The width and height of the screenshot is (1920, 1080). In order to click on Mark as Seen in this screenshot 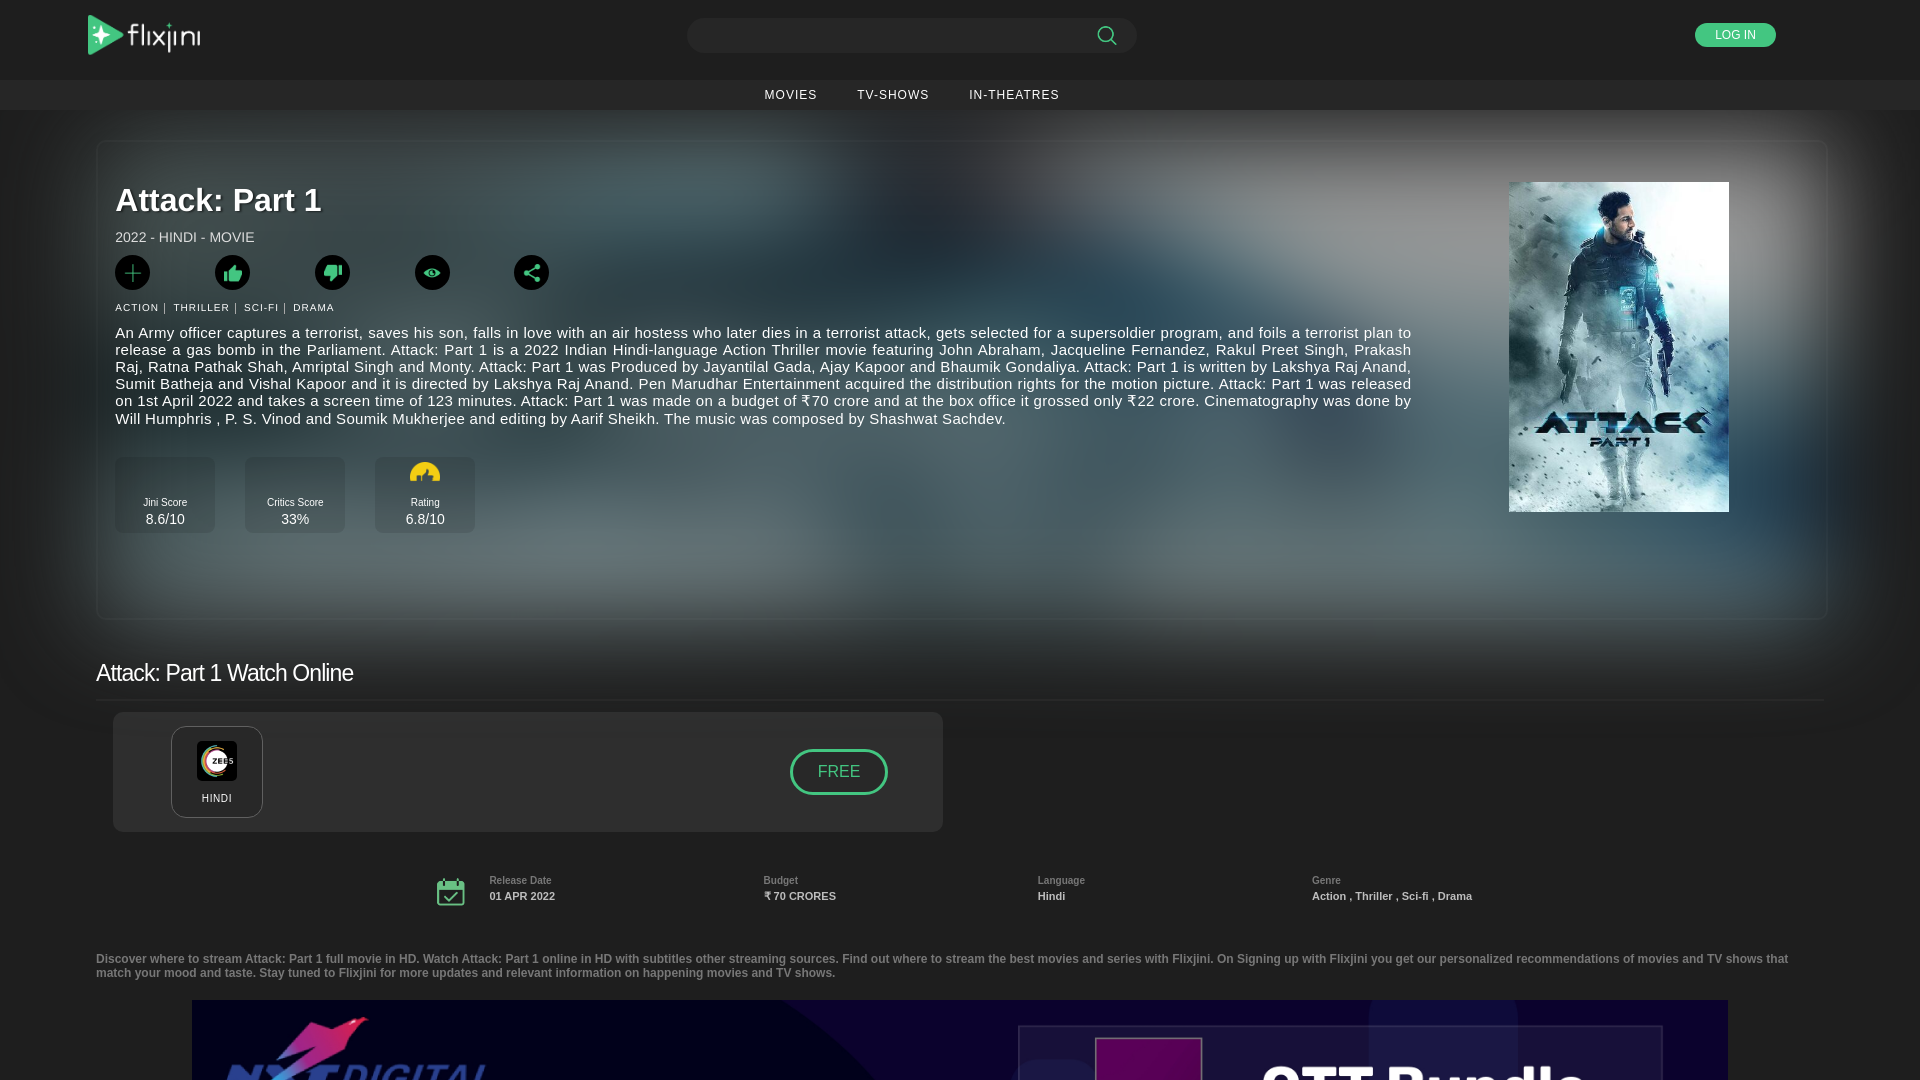, I will do `click(432, 272)`.